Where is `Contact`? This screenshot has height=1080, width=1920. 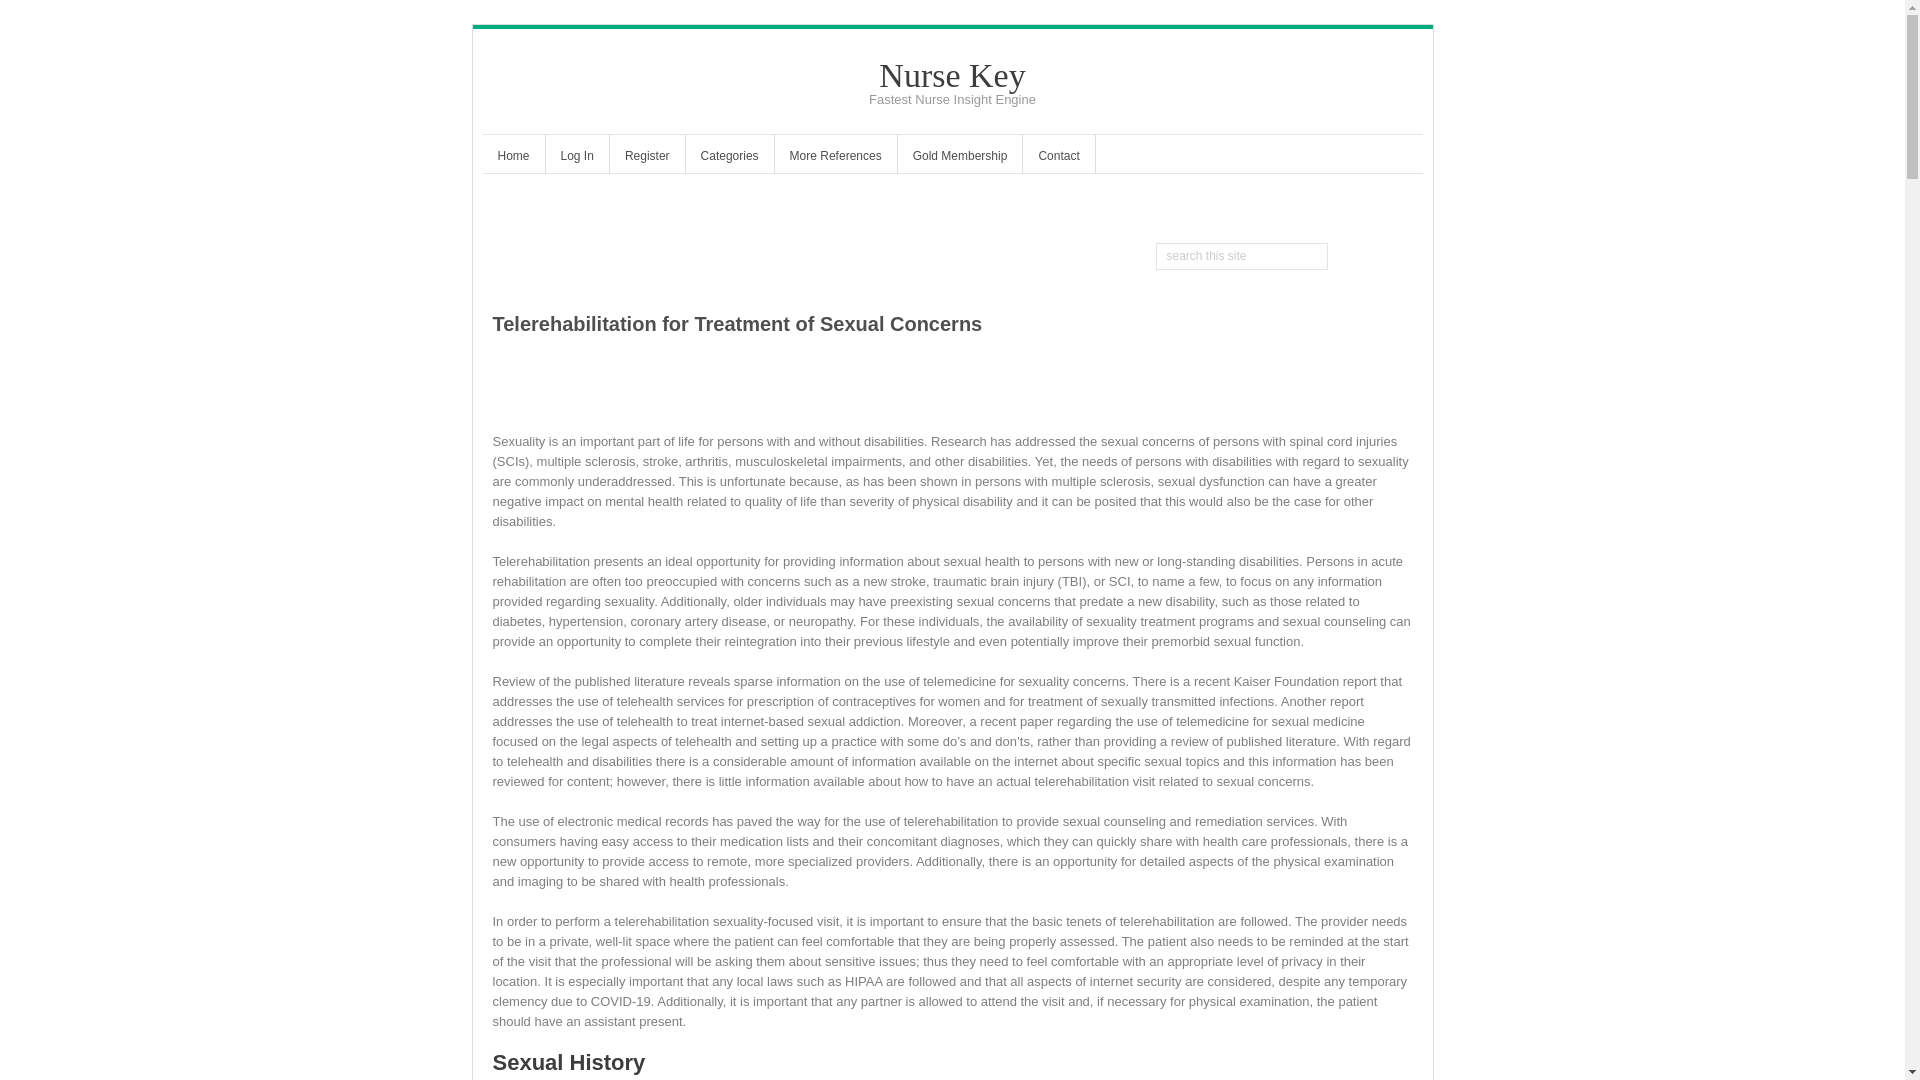 Contact is located at coordinates (1058, 158).